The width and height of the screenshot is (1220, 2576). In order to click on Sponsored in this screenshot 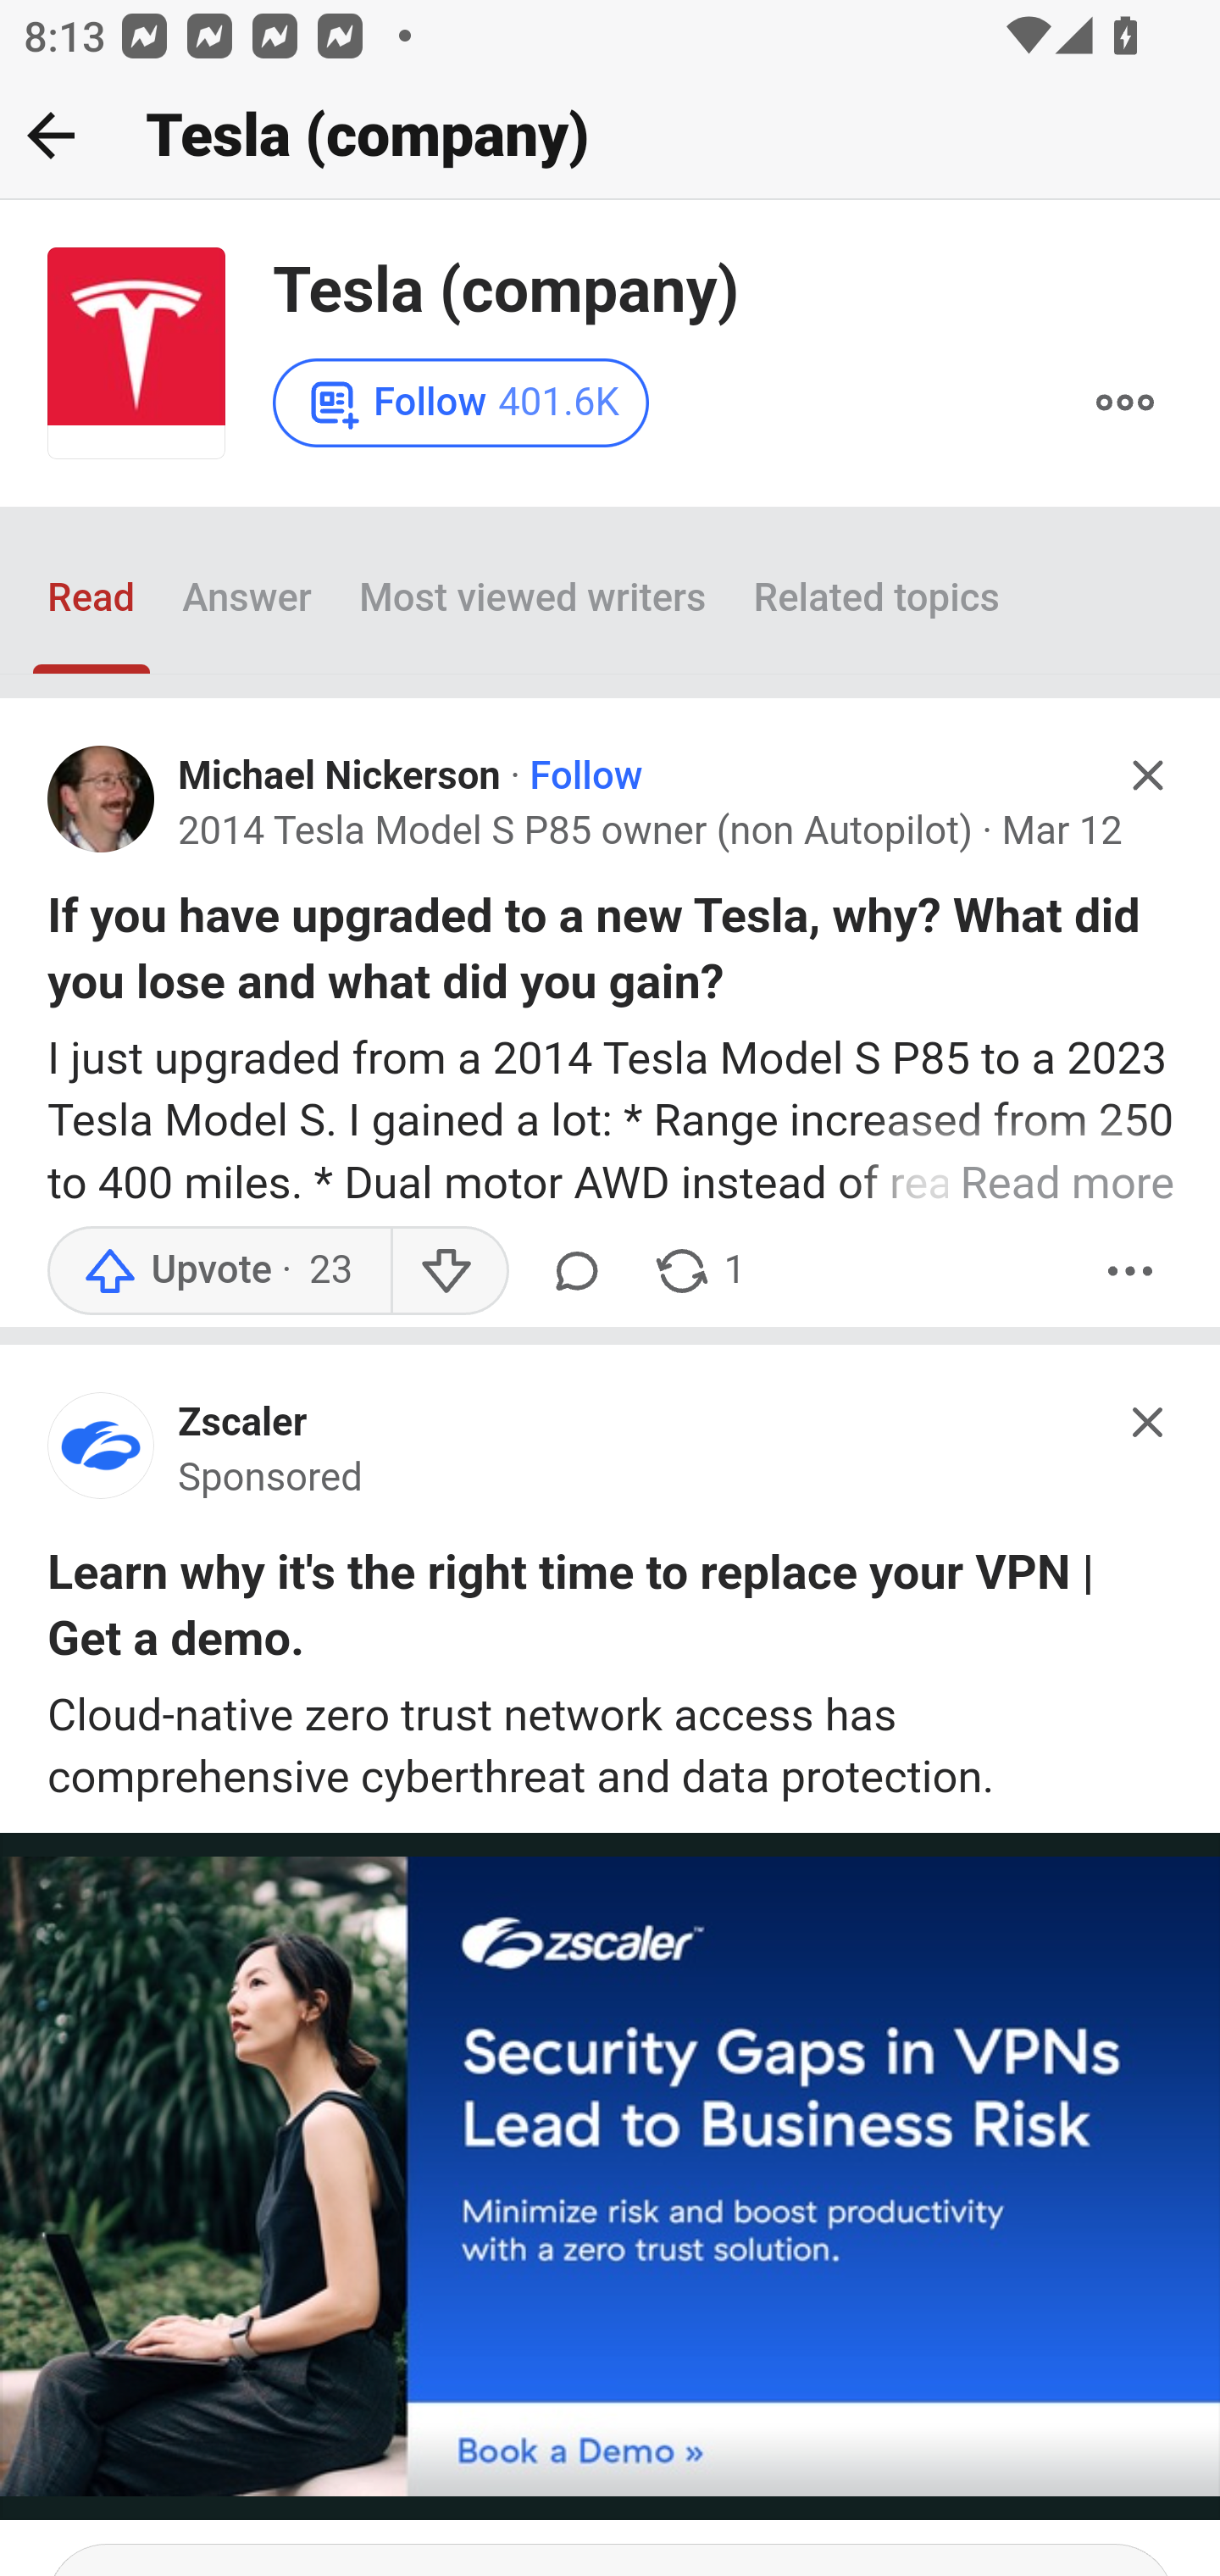, I will do `click(271, 1478)`.